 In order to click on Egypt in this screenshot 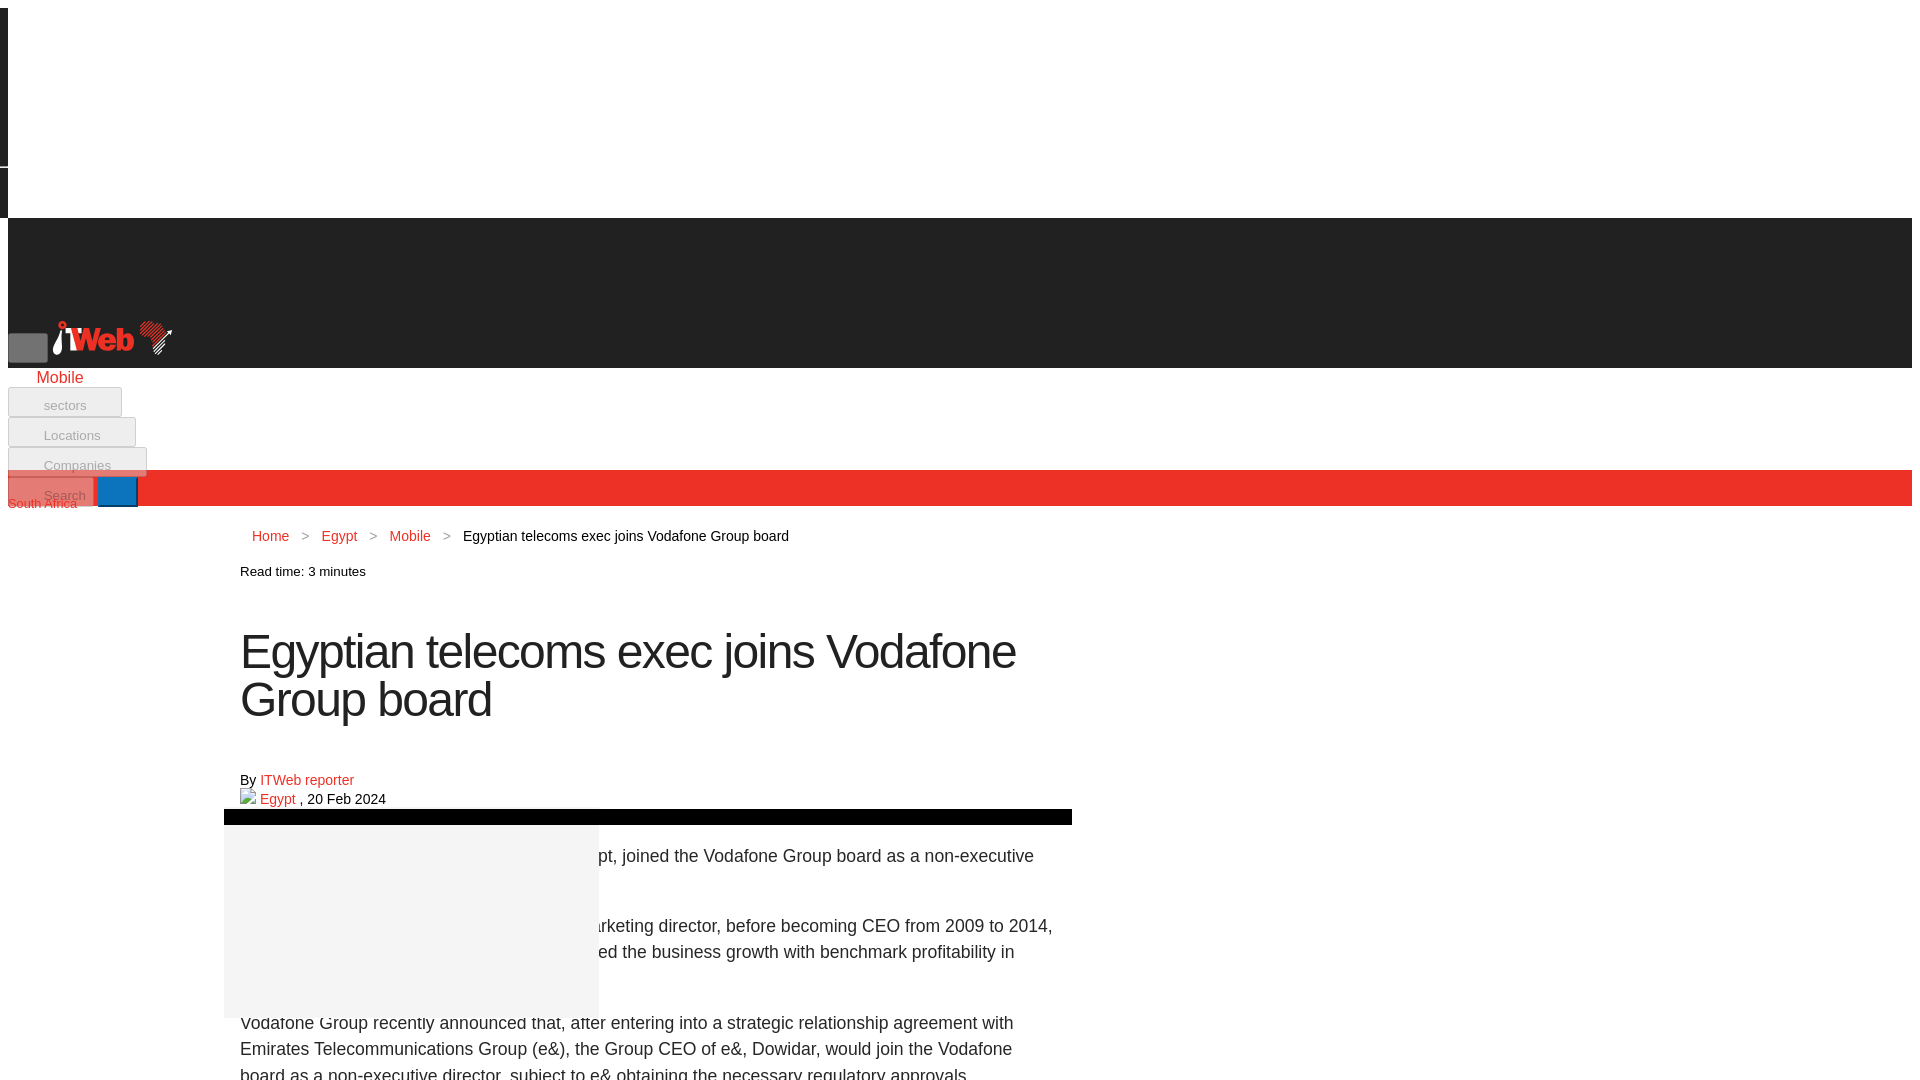, I will do `click(340, 536)`.